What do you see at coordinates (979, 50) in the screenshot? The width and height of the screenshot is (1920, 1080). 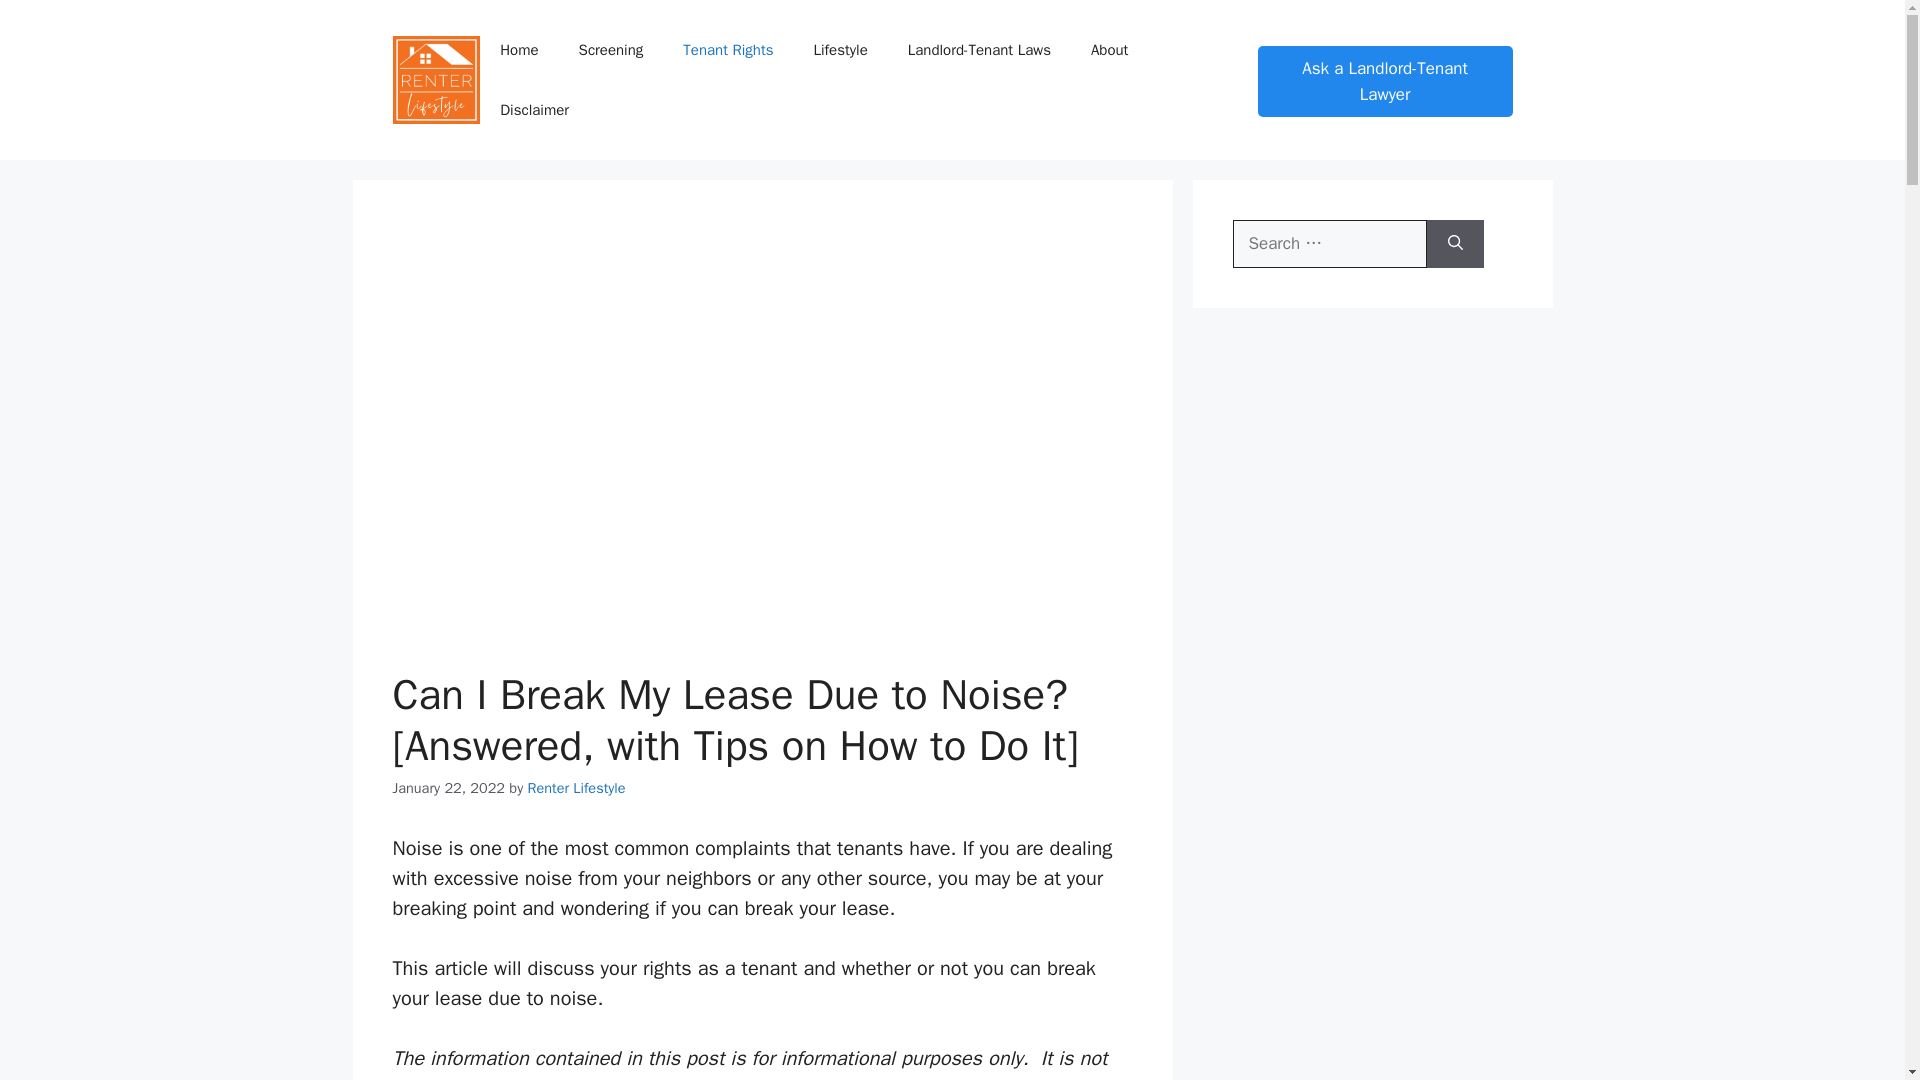 I see `Landlord-Tenant Laws` at bounding box center [979, 50].